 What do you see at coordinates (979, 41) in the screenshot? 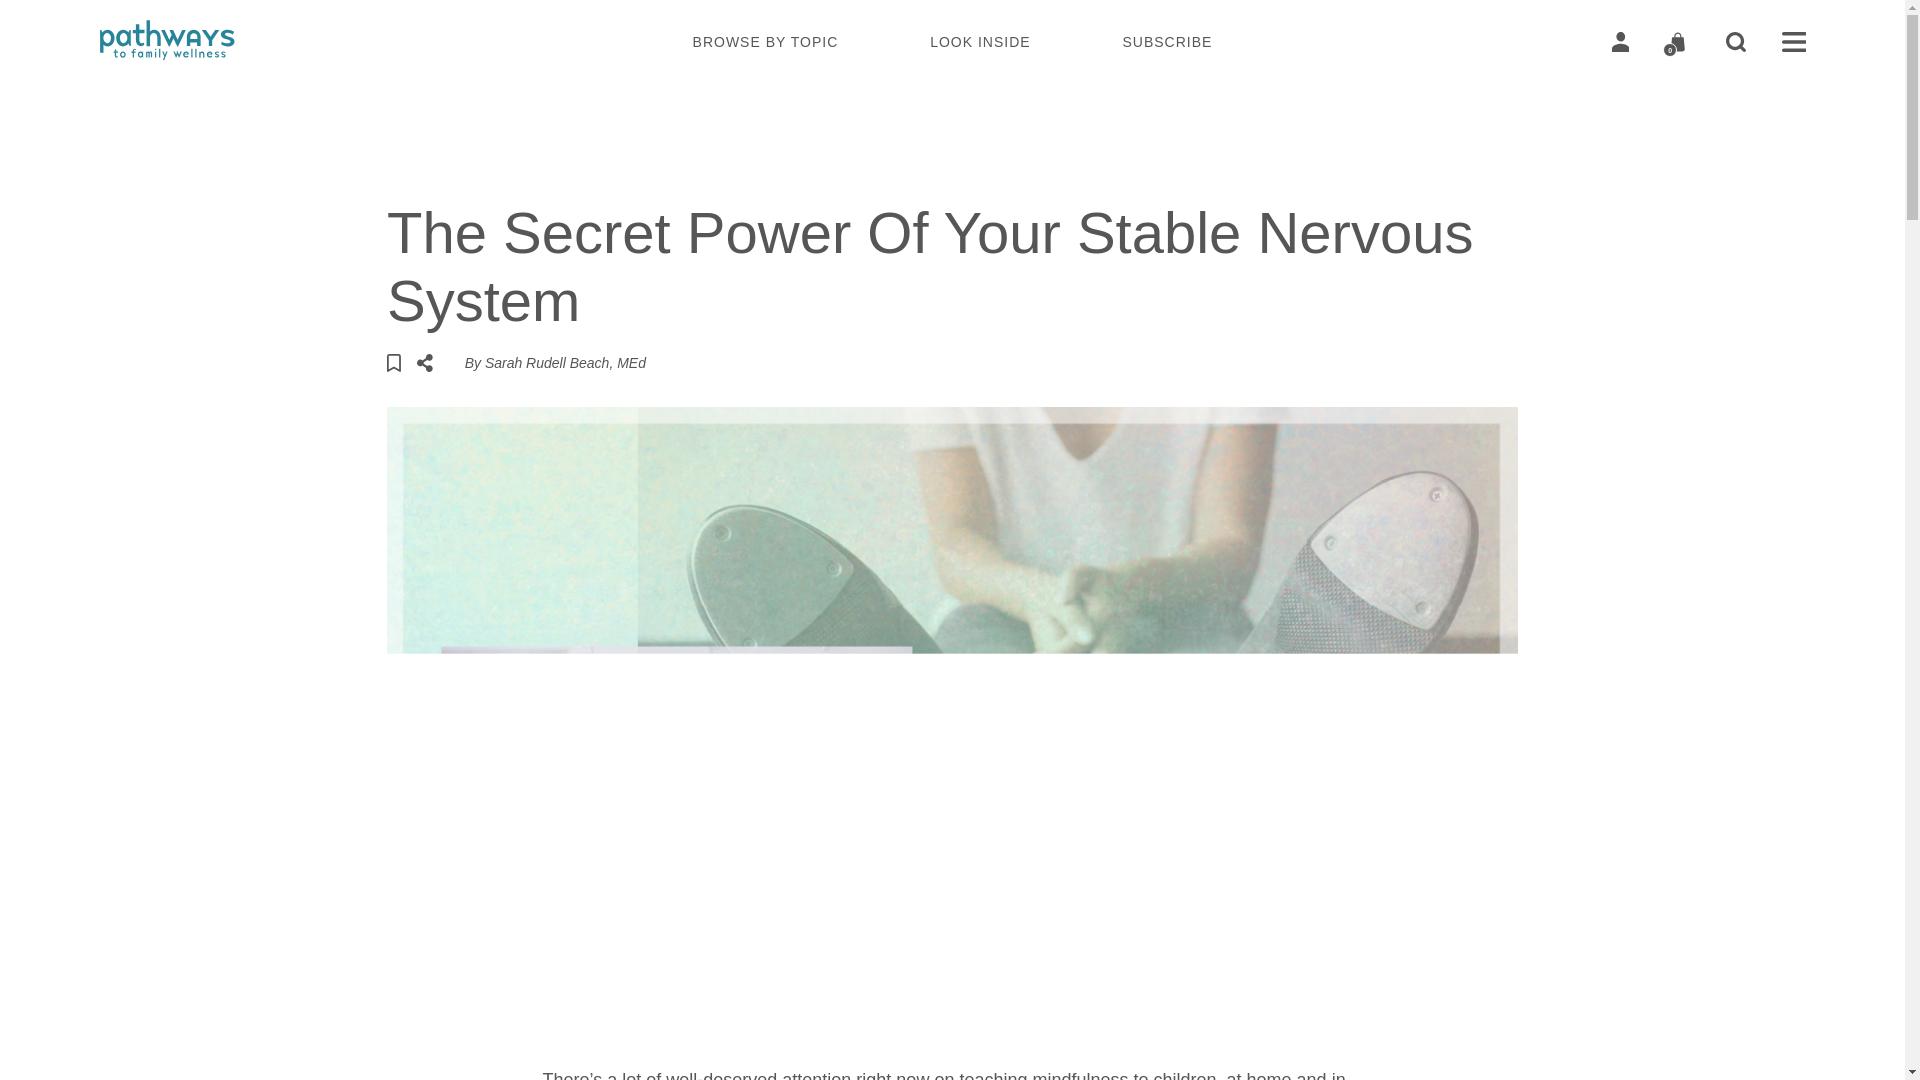
I see `LOOK INSIDE` at bounding box center [979, 41].